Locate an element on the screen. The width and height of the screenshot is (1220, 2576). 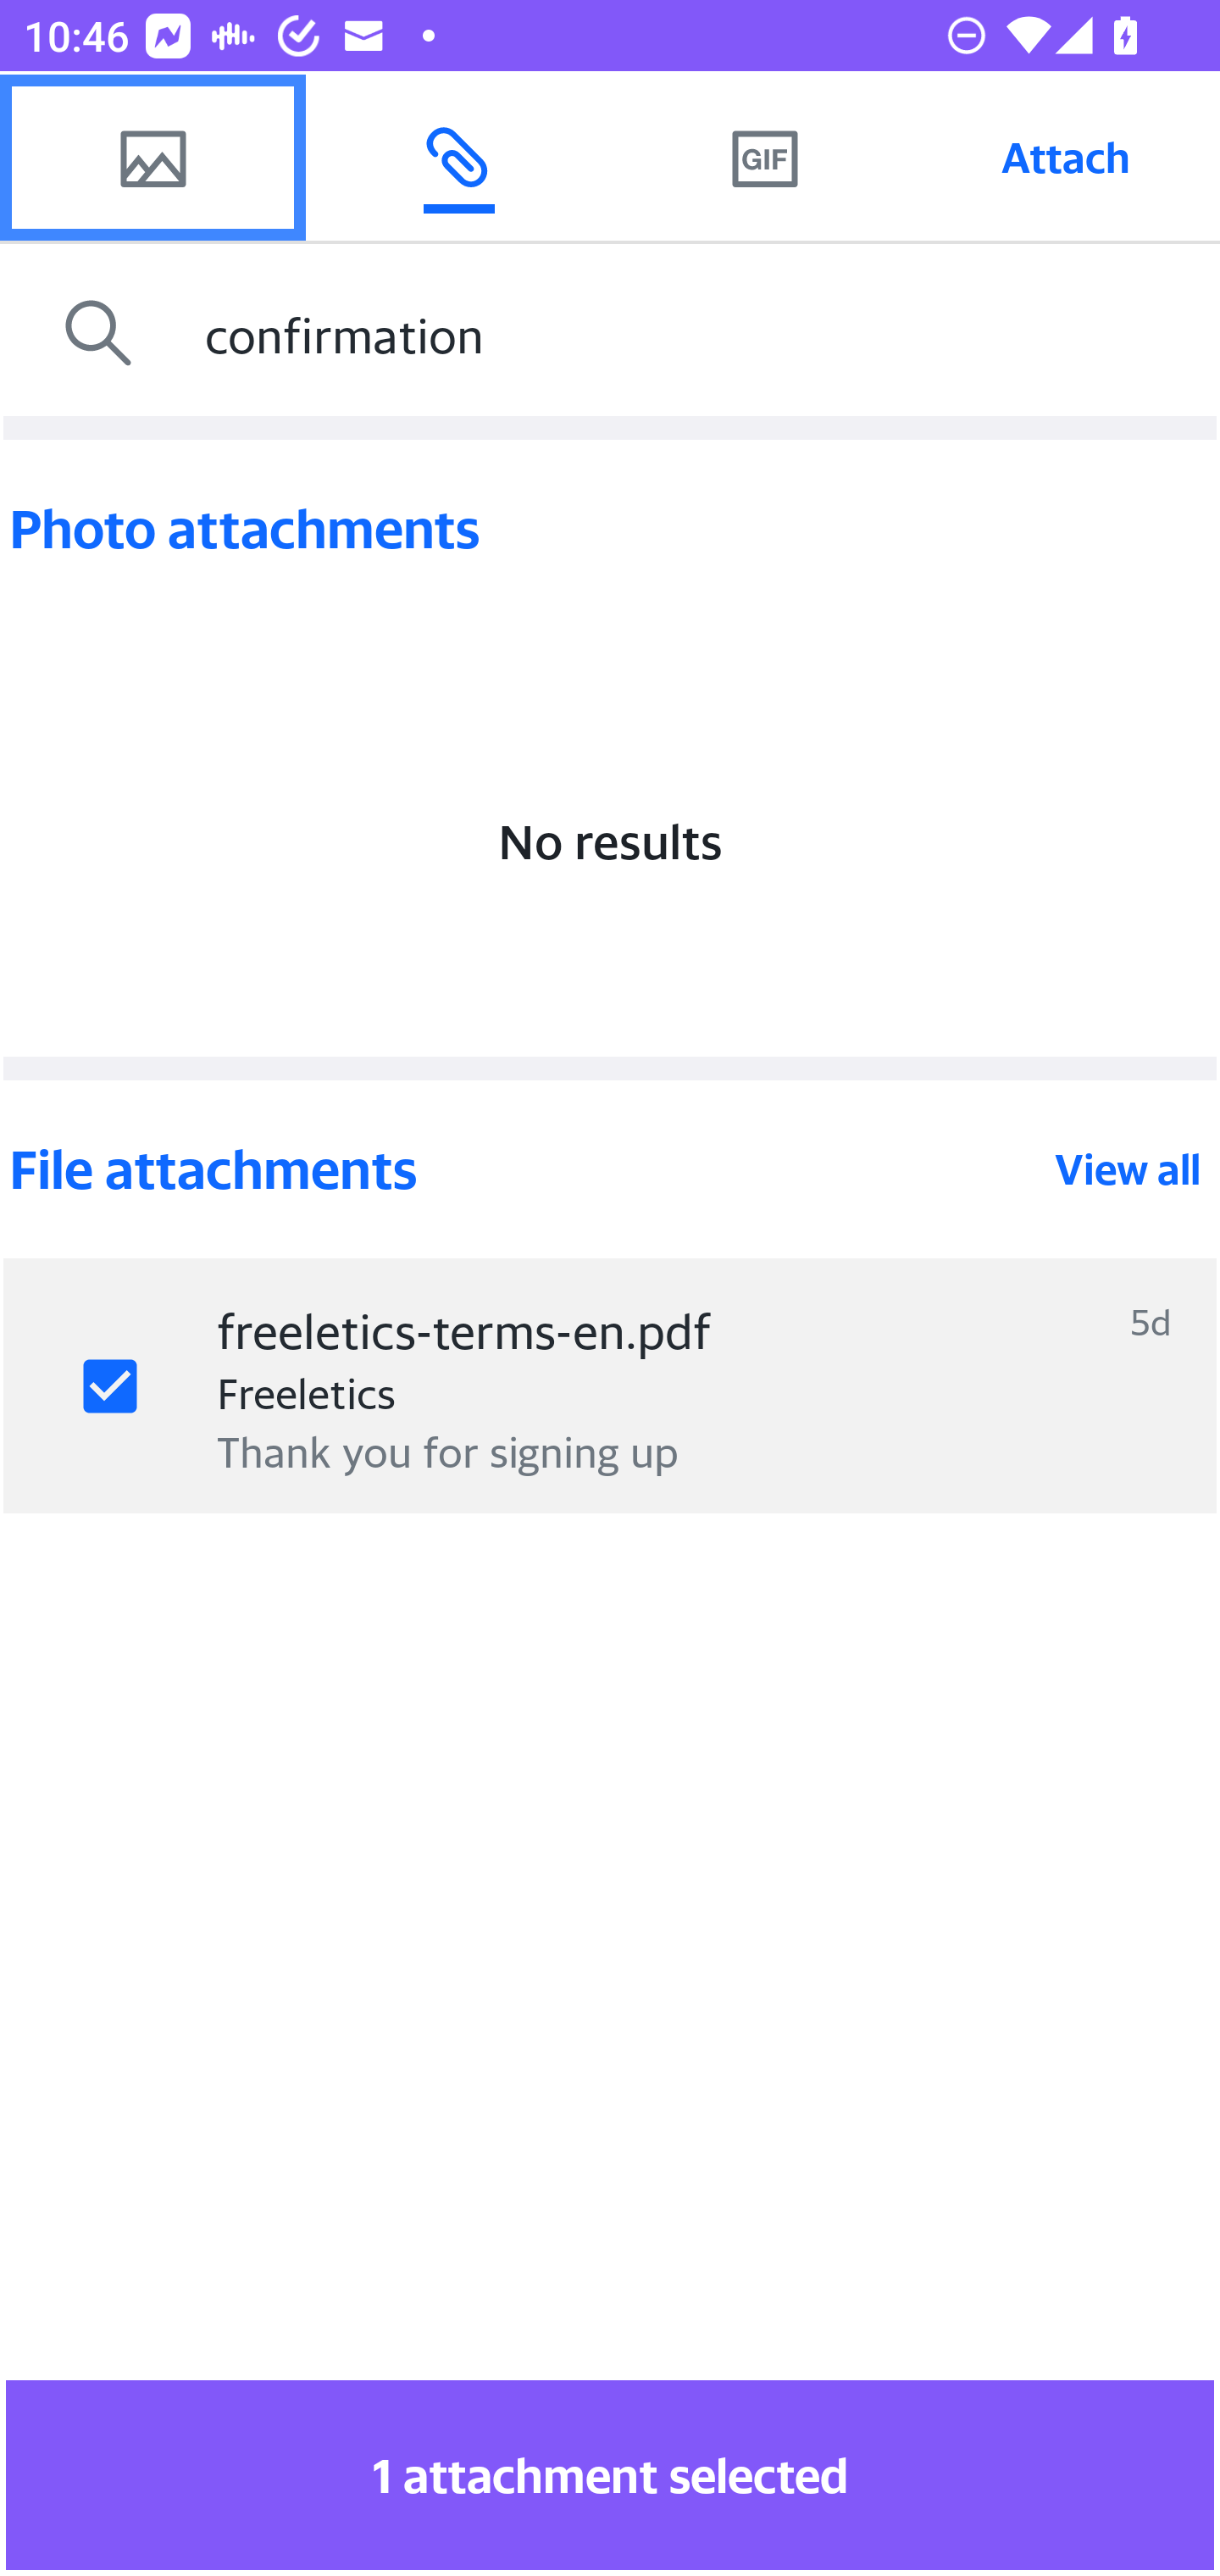
Attach is located at coordinates (1066, 157).